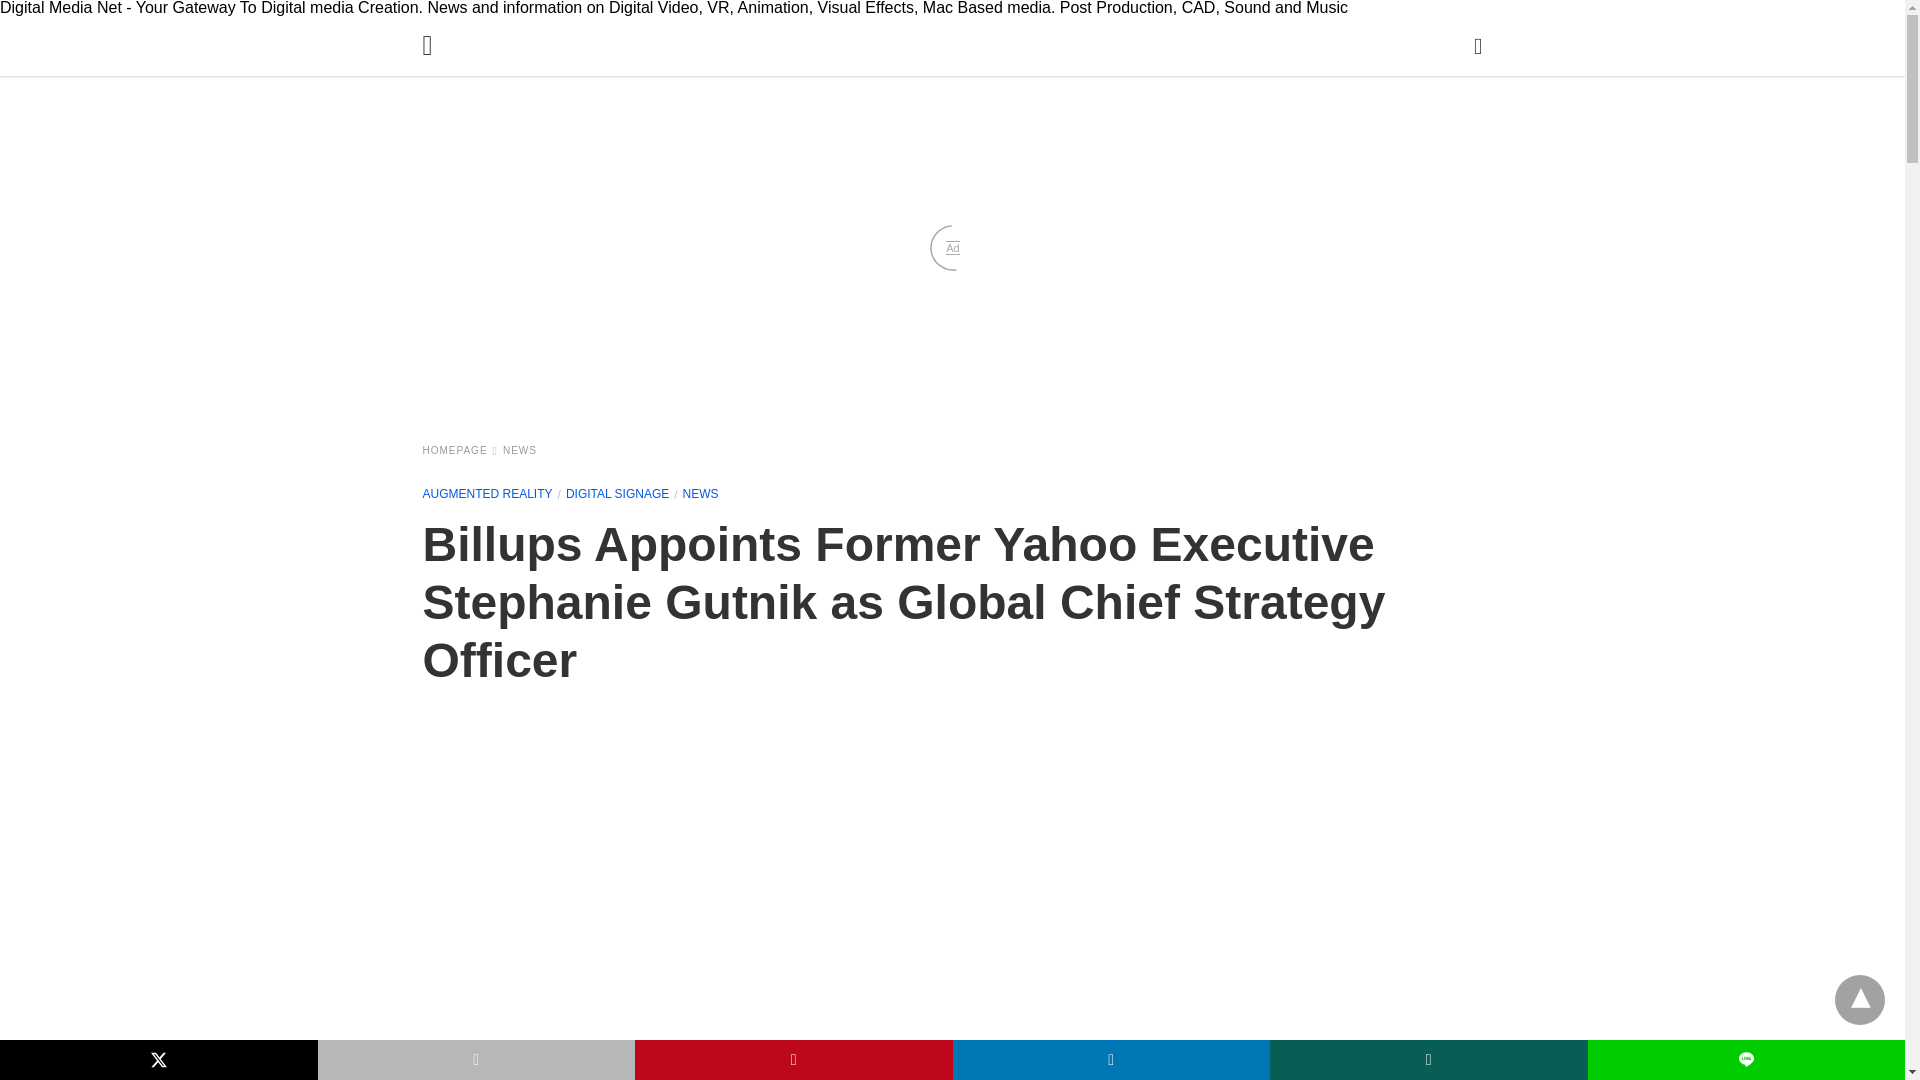 The width and height of the screenshot is (1920, 1080). I want to click on HOMEPAGE, so click(460, 450).